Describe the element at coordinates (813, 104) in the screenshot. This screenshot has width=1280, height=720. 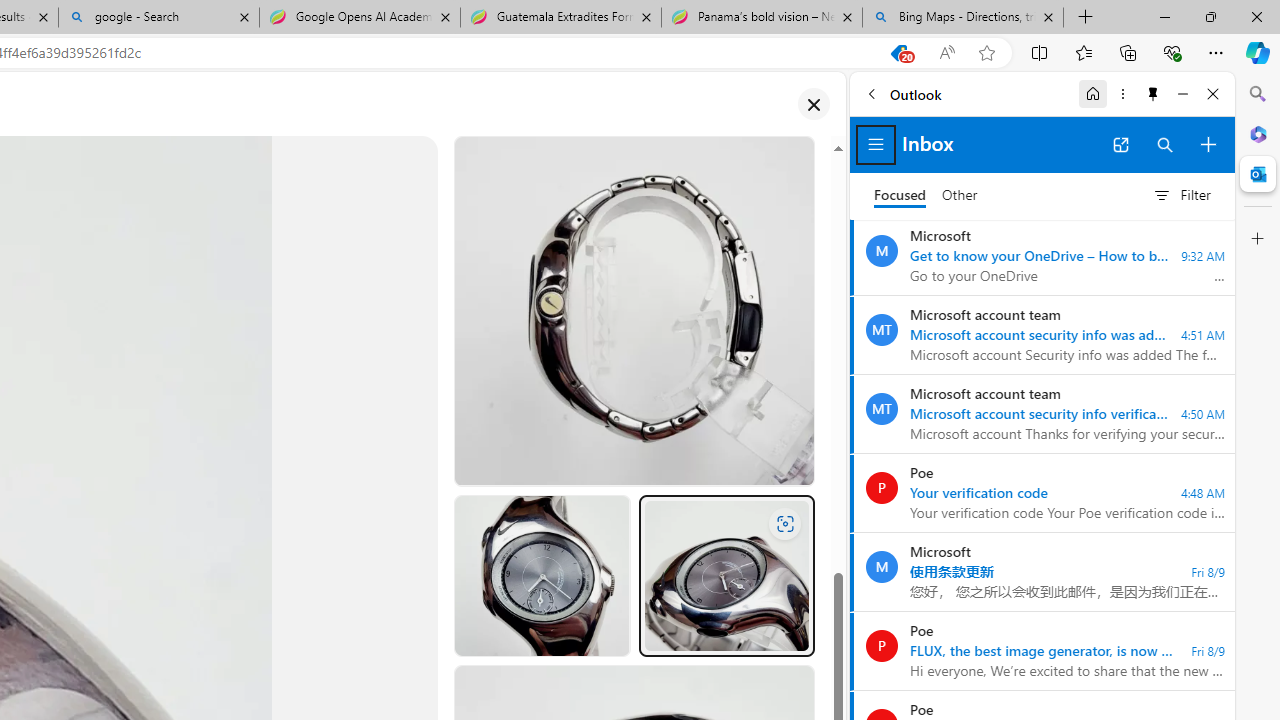
I see `Close image gallery dialog` at that location.